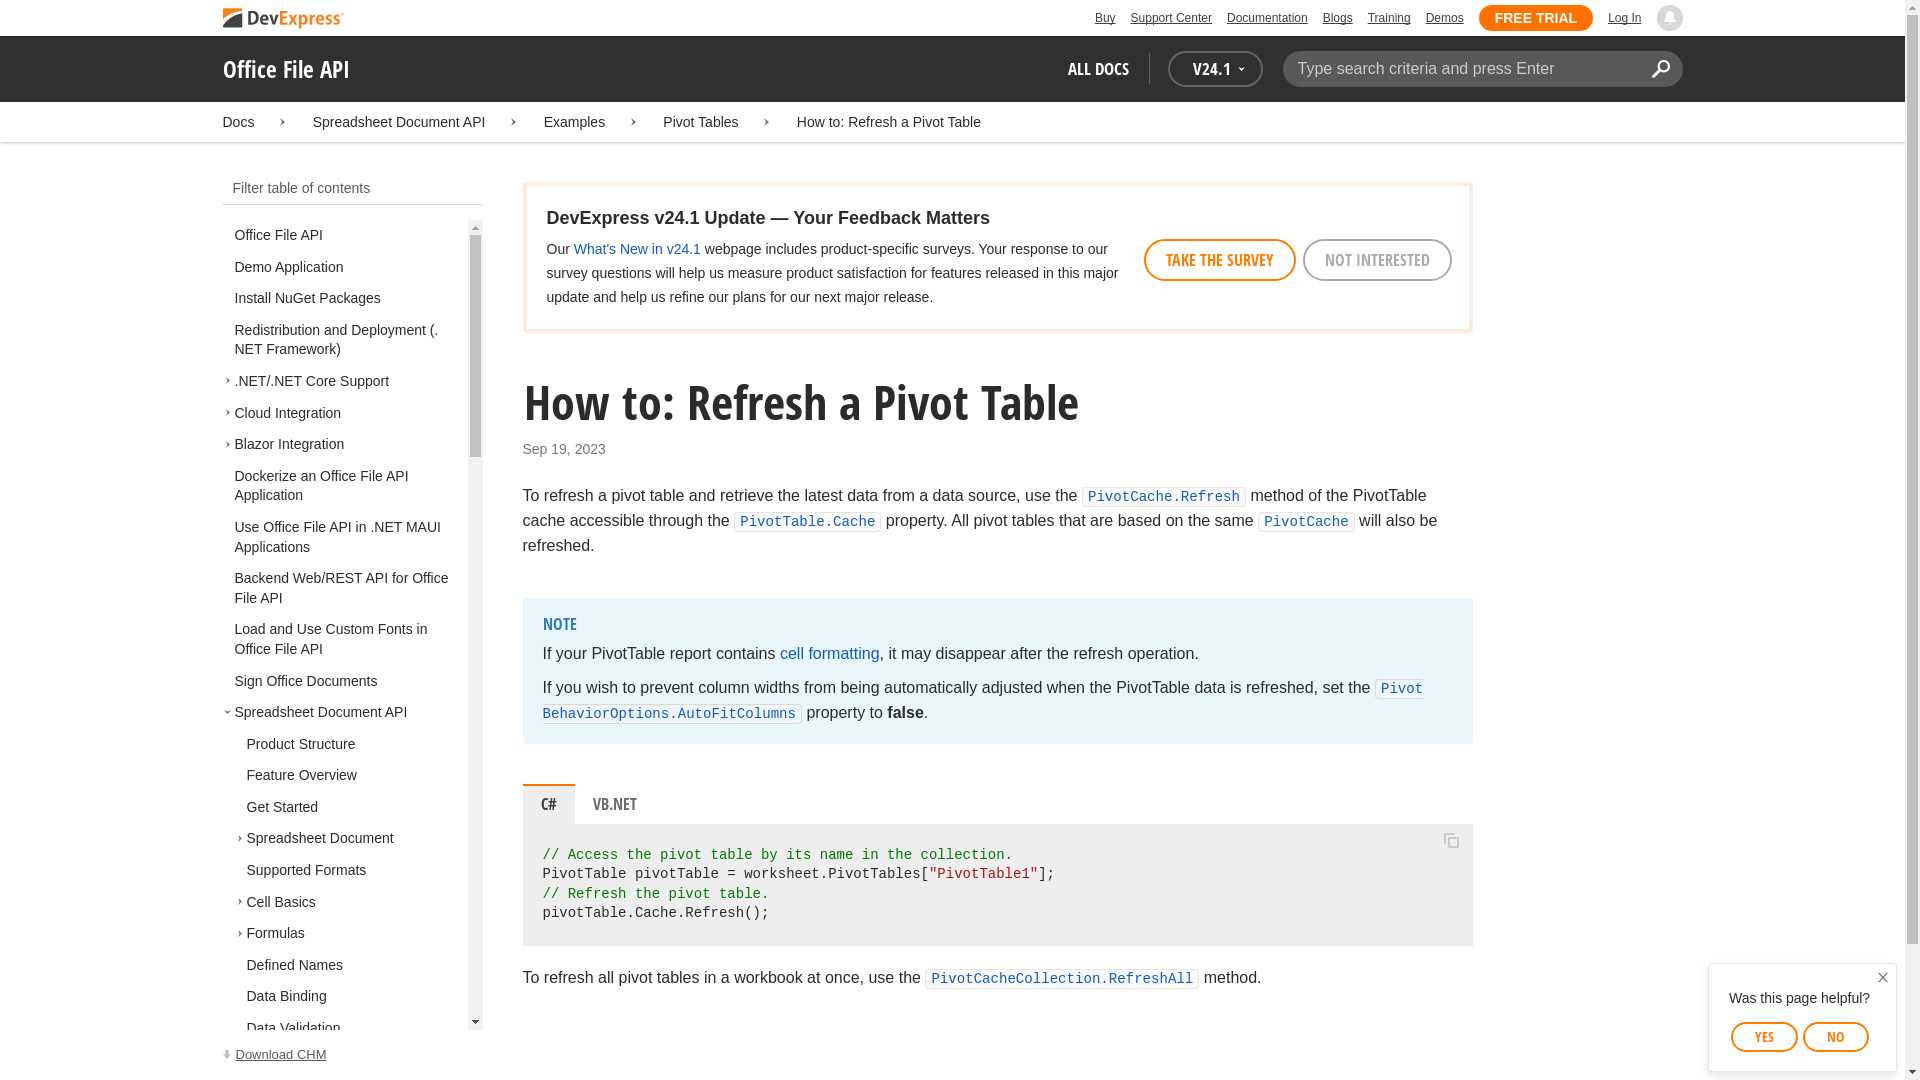 This screenshot has width=1920, height=1080. Describe the element at coordinates (888, 122) in the screenshot. I see `How to: Refresh a Pivot Table` at that location.